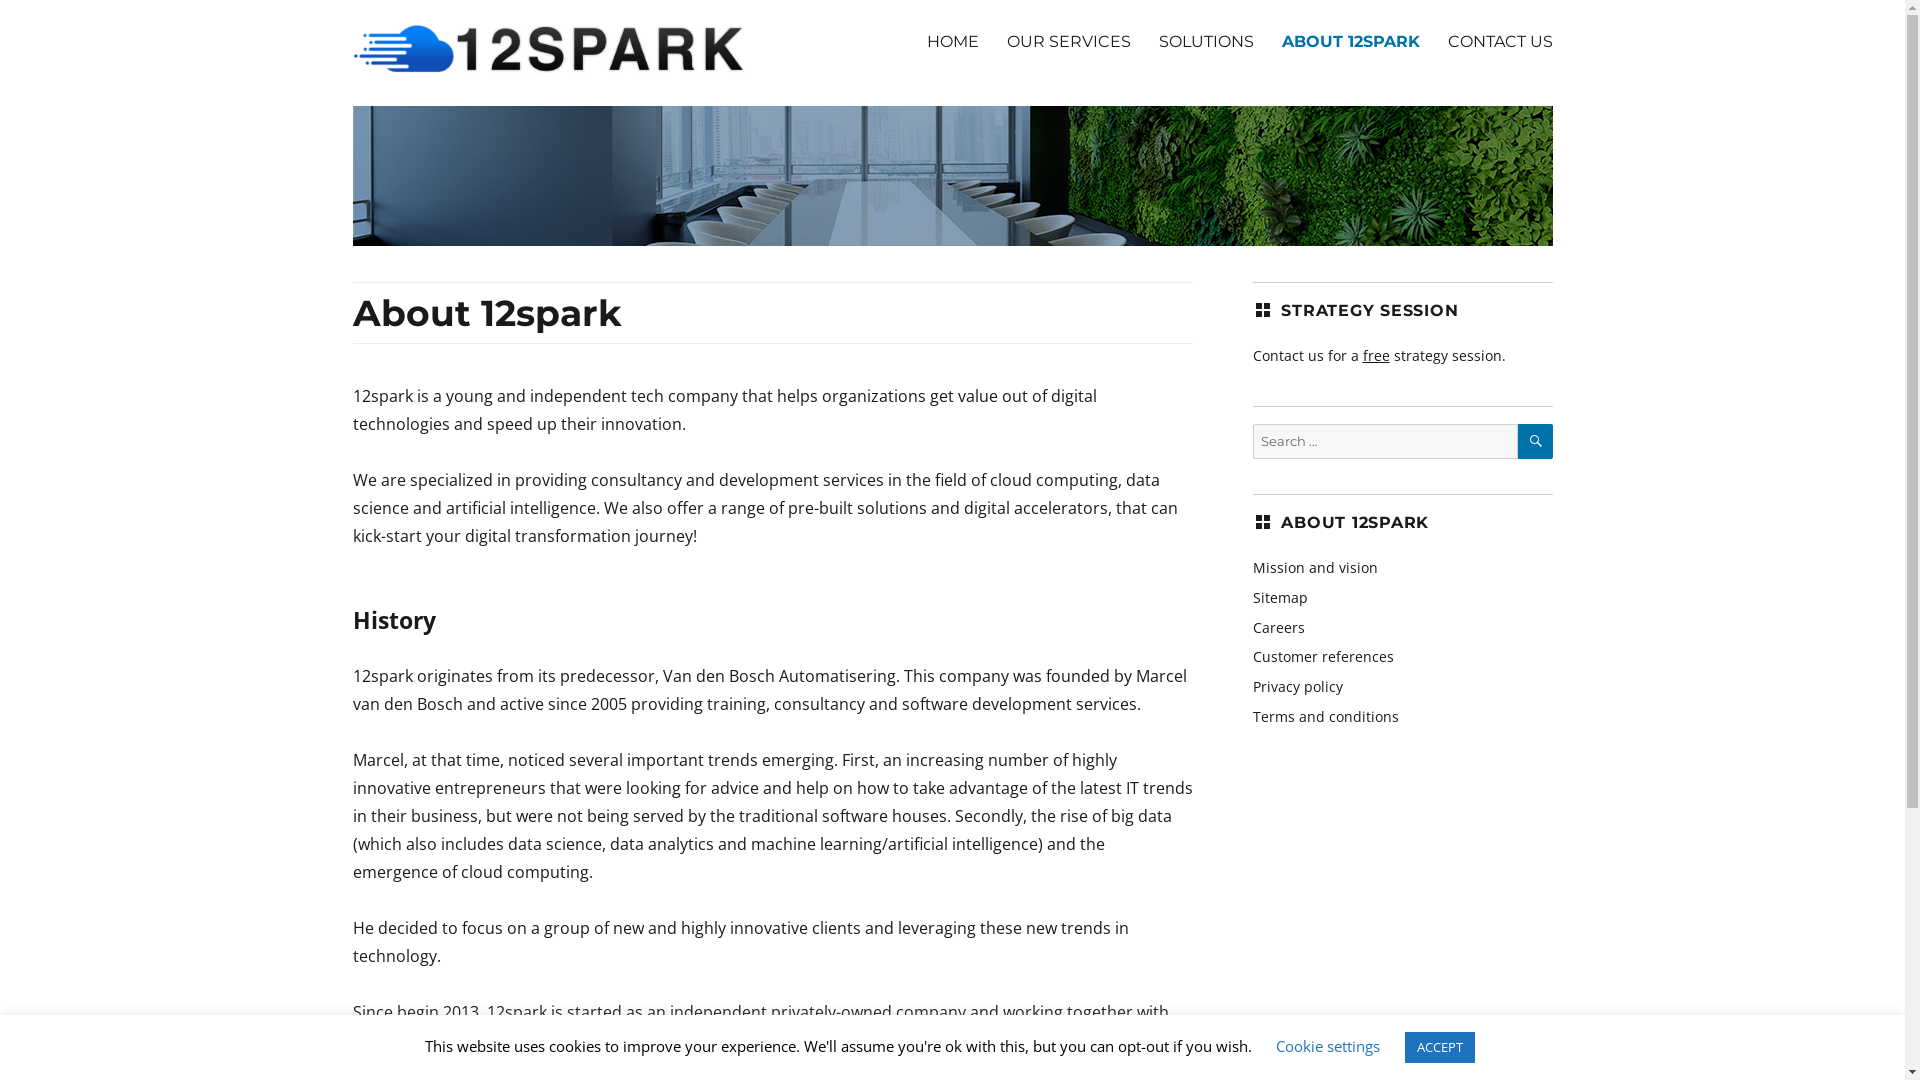 The height and width of the screenshot is (1080, 1920). I want to click on Cookie settings, so click(1328, 1046).